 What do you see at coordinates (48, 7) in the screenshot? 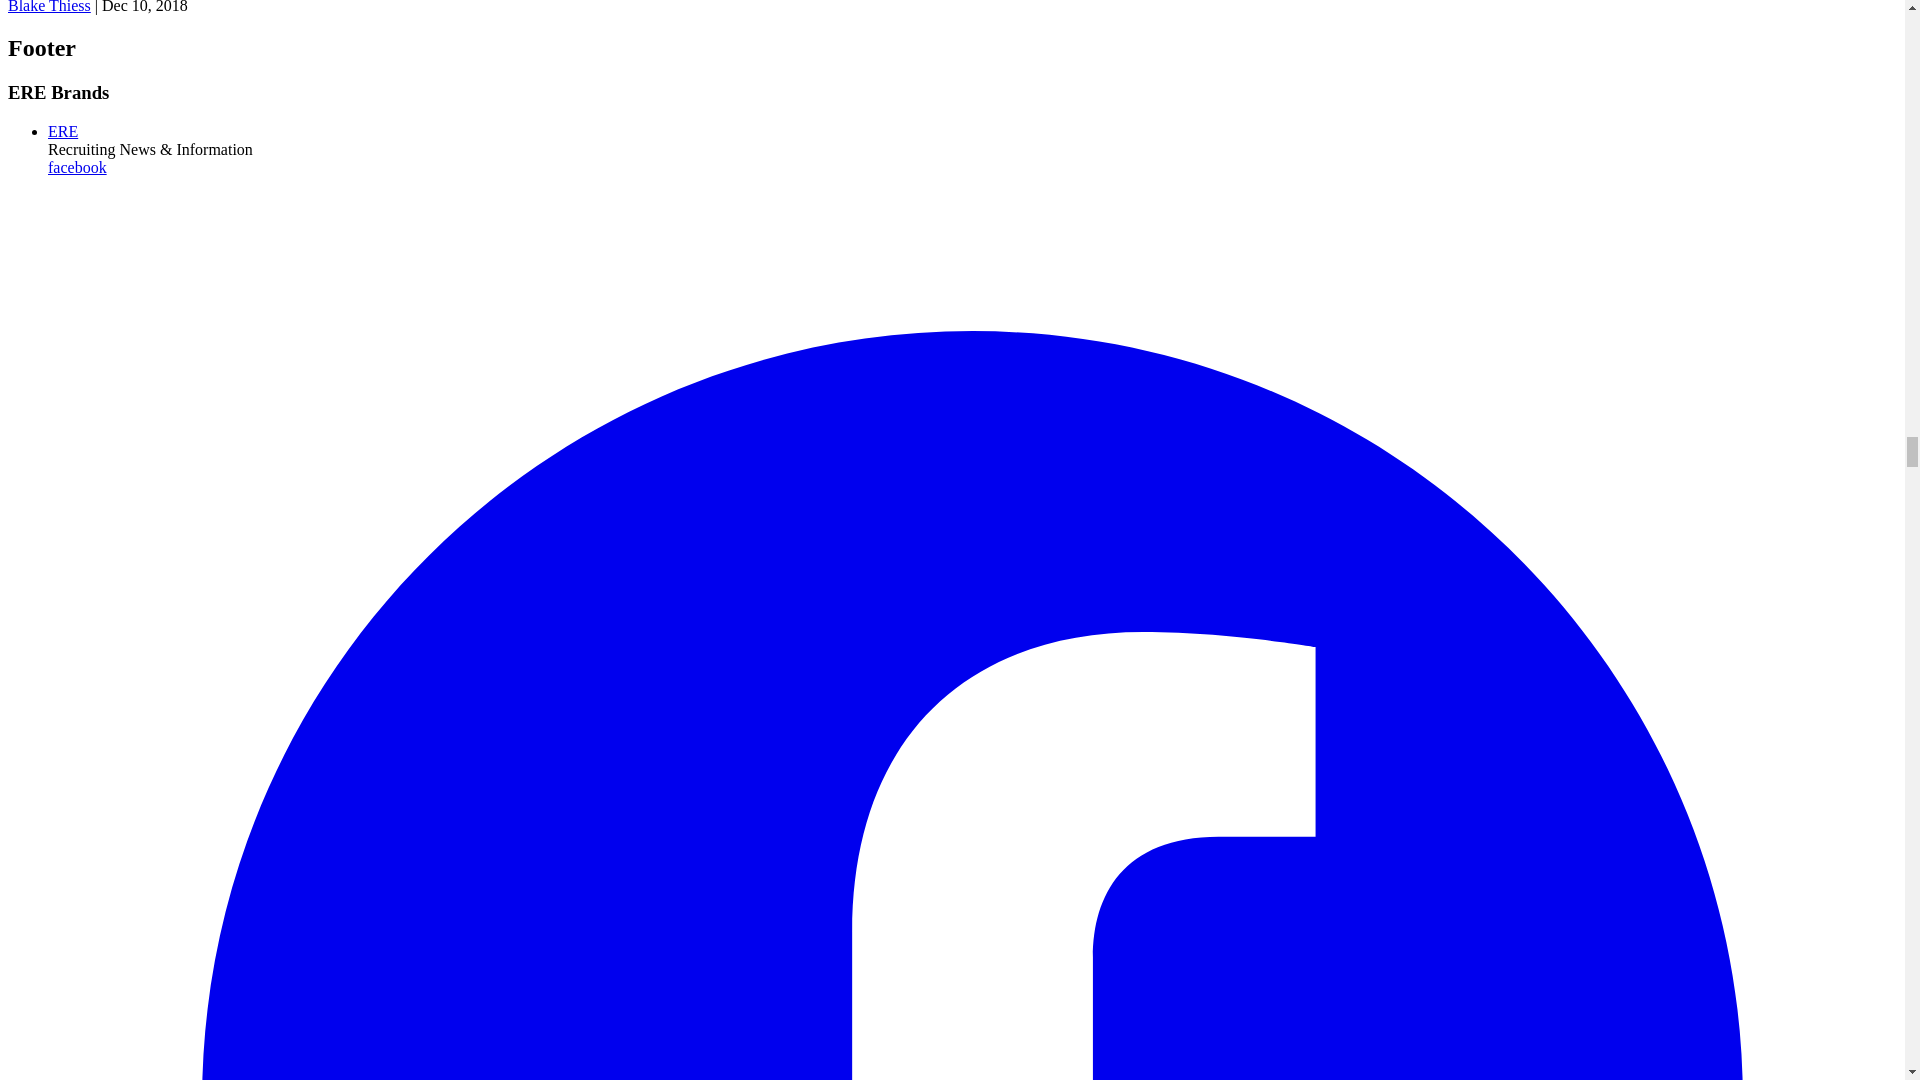
I see `Blake Thiess` at bounding box center [48, 7].